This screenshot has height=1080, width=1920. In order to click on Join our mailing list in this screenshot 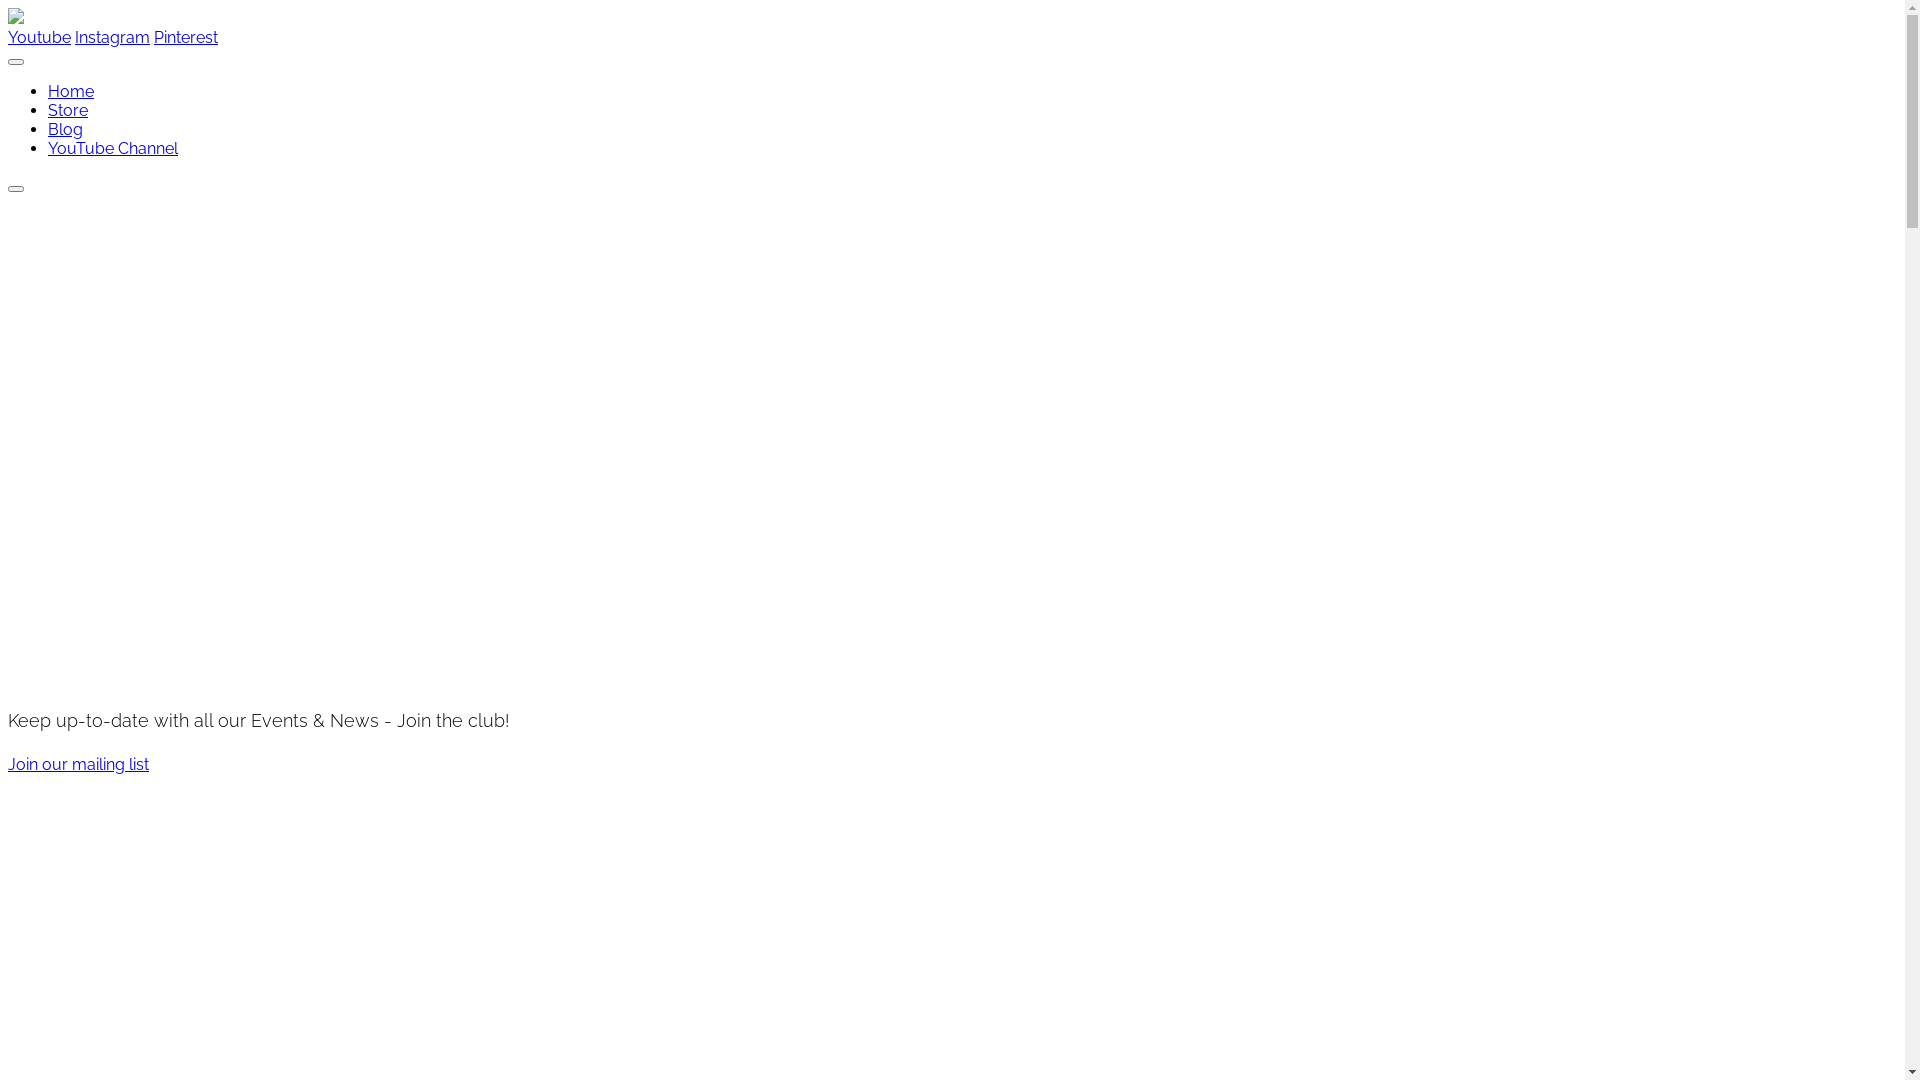, I will do `click(78, 764)`.